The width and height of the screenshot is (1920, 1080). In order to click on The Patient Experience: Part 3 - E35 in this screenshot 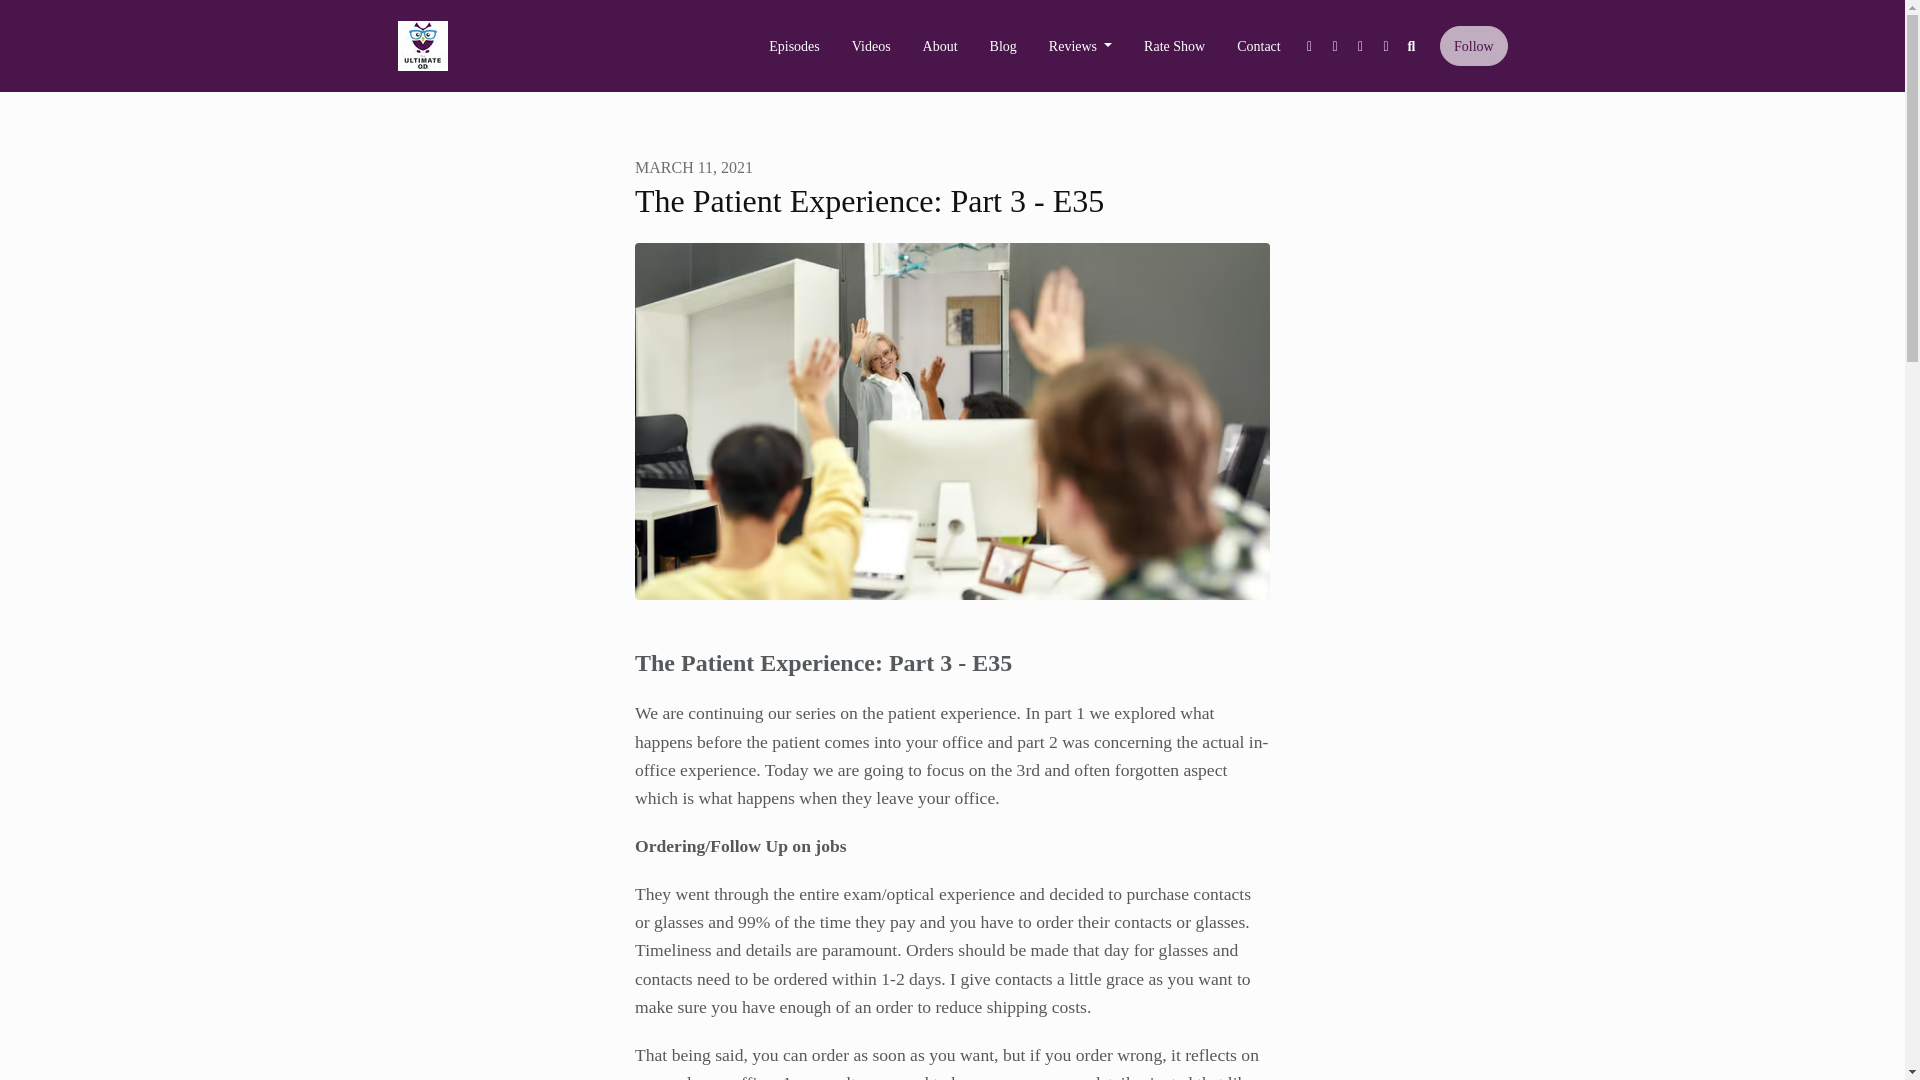, I will do `click(952, 422)`.